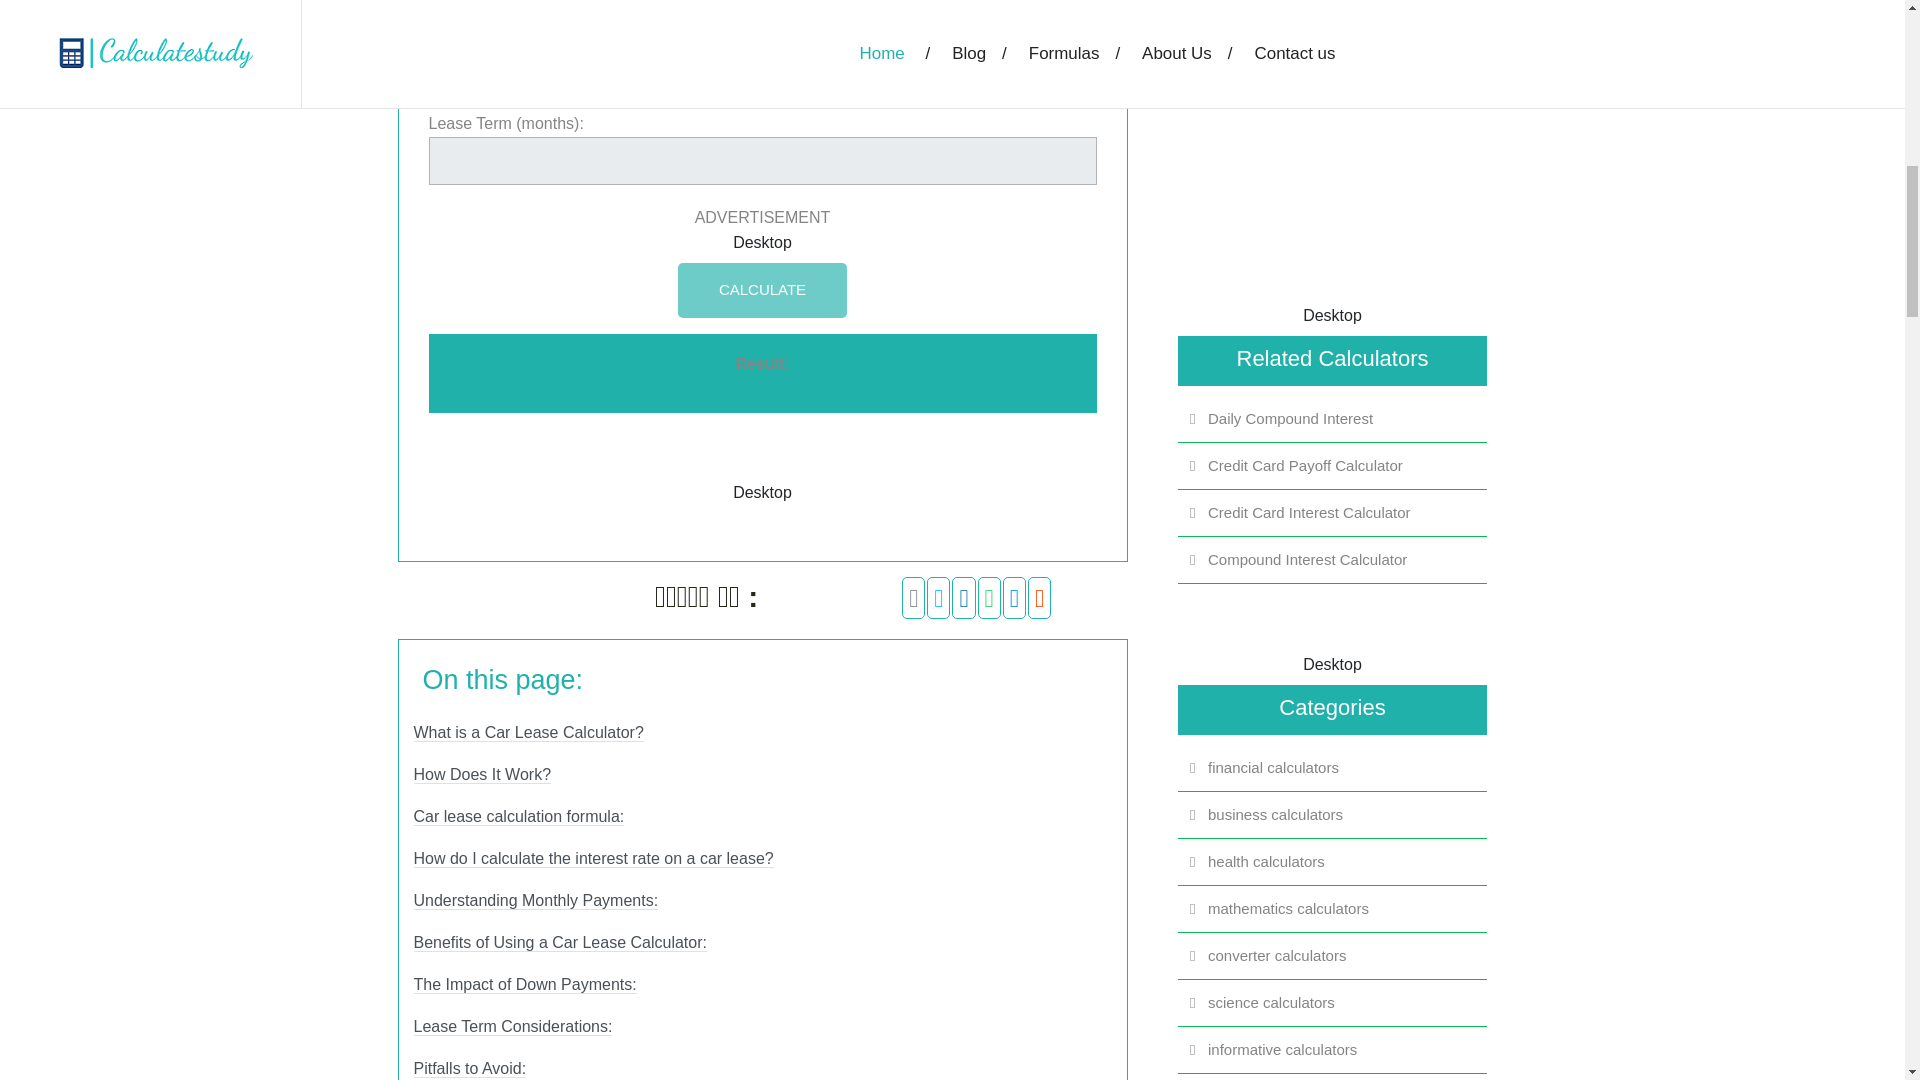 The image size is (1920, 1080). What do you see at coordinates (1333, 560) in the screenshot?
I see `      Compound Interest Calculator` at bounding box center [1333, 560].